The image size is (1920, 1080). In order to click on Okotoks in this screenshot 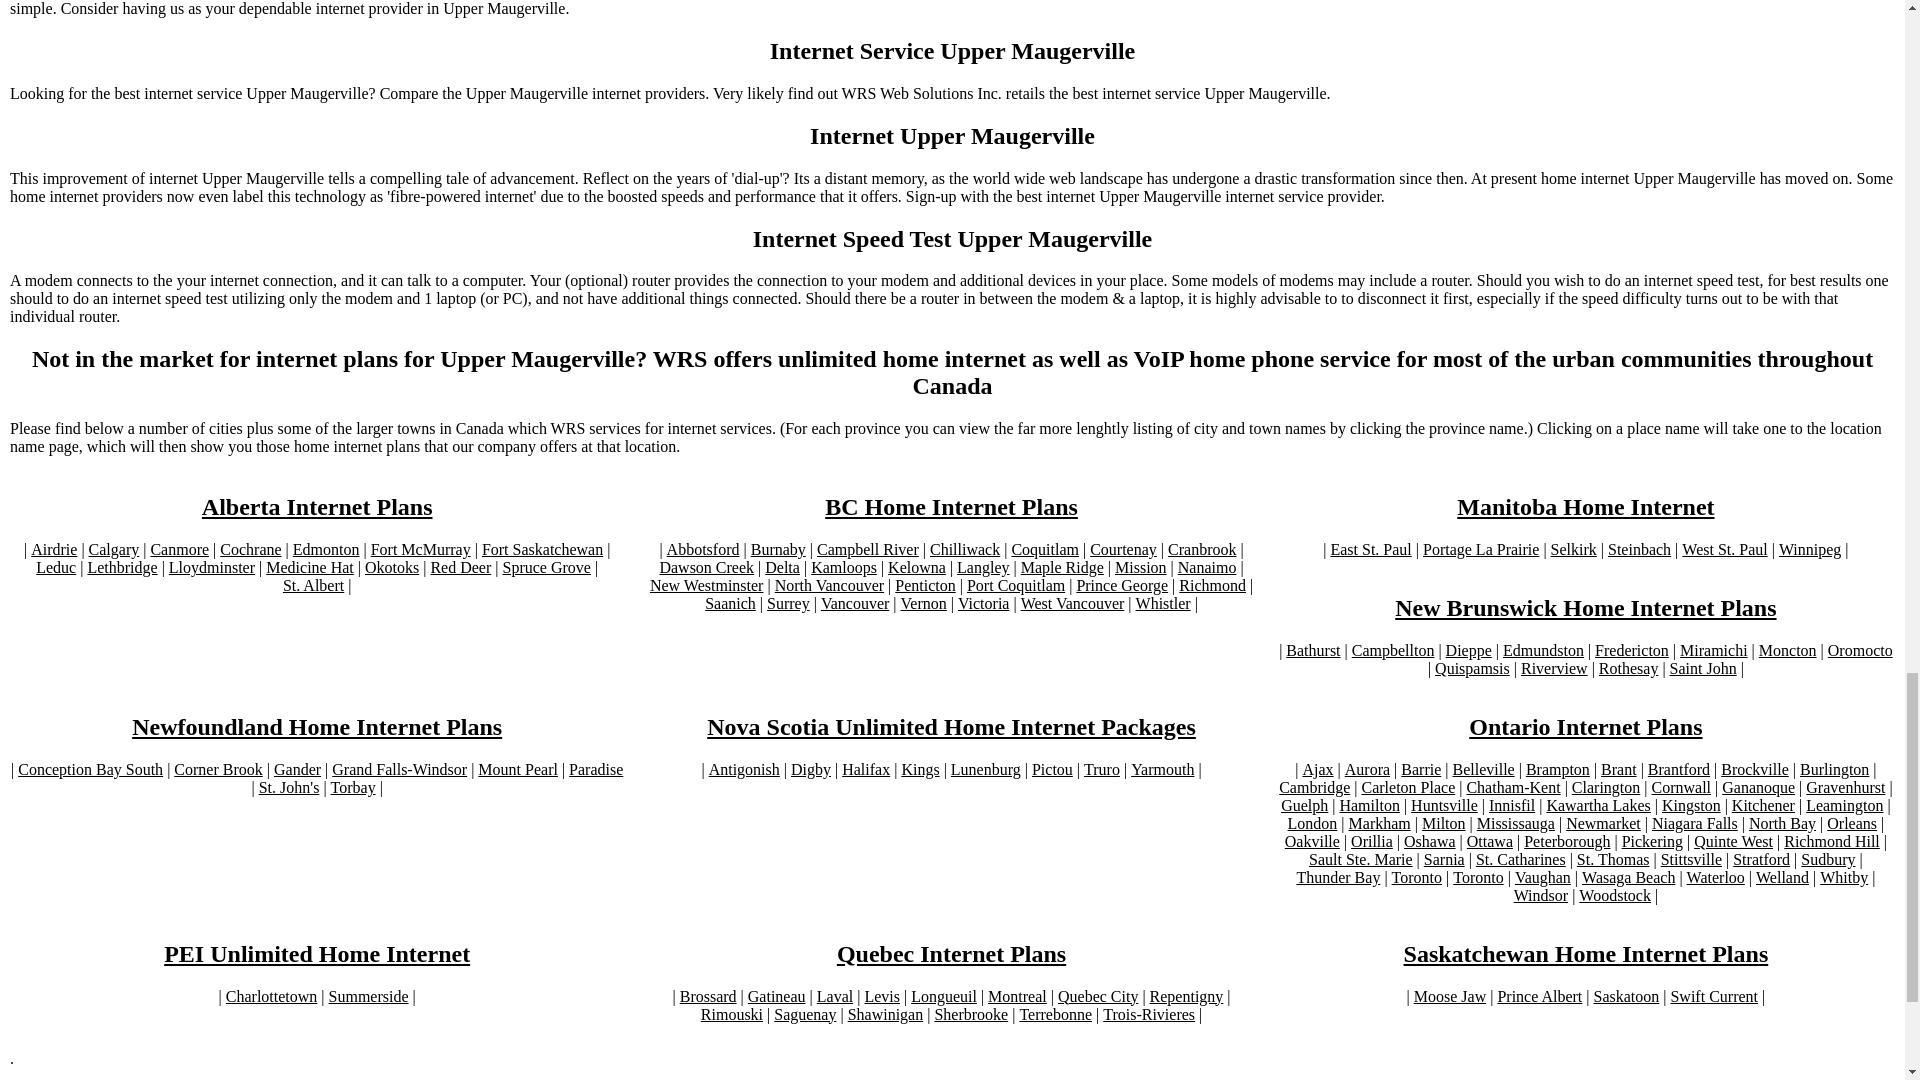, I will do `click(391, 568)`.